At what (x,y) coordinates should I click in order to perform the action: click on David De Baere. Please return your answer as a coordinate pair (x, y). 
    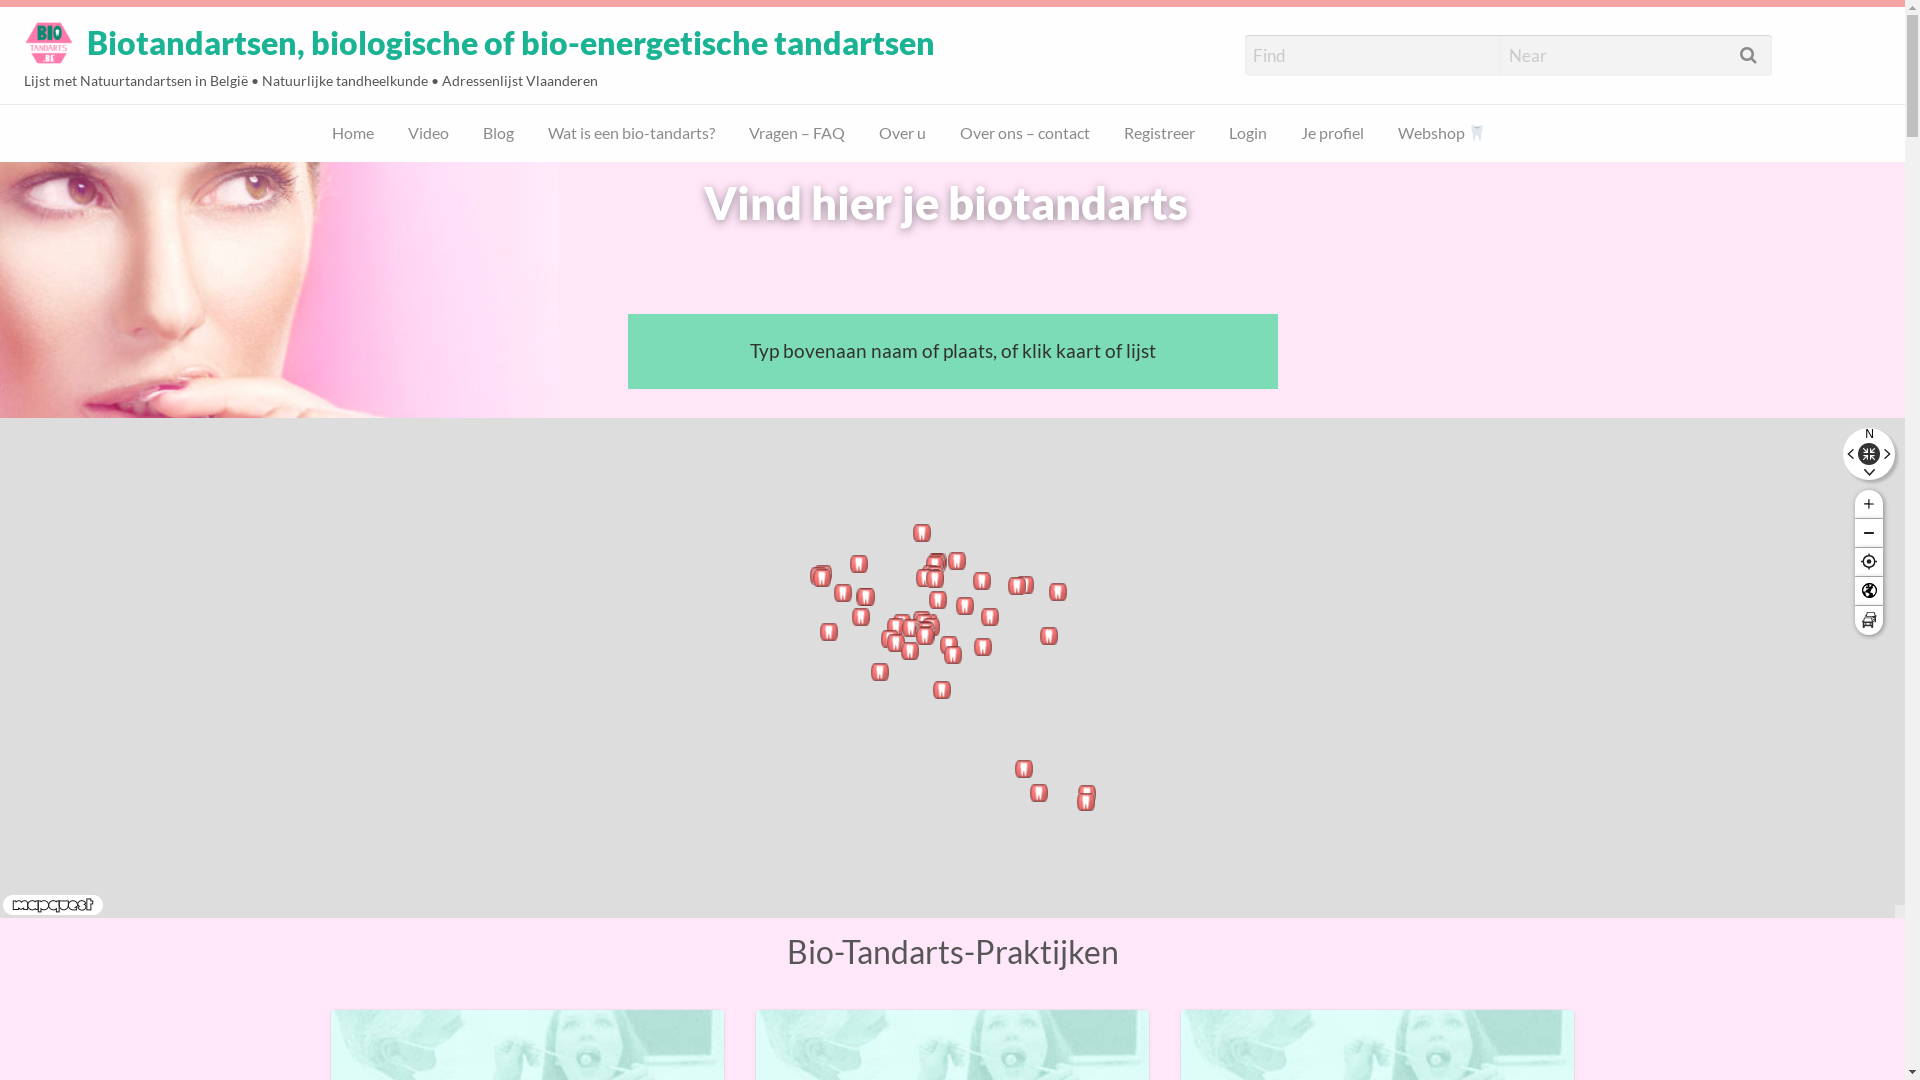
    Looking at the image, I should click on (861, 617).